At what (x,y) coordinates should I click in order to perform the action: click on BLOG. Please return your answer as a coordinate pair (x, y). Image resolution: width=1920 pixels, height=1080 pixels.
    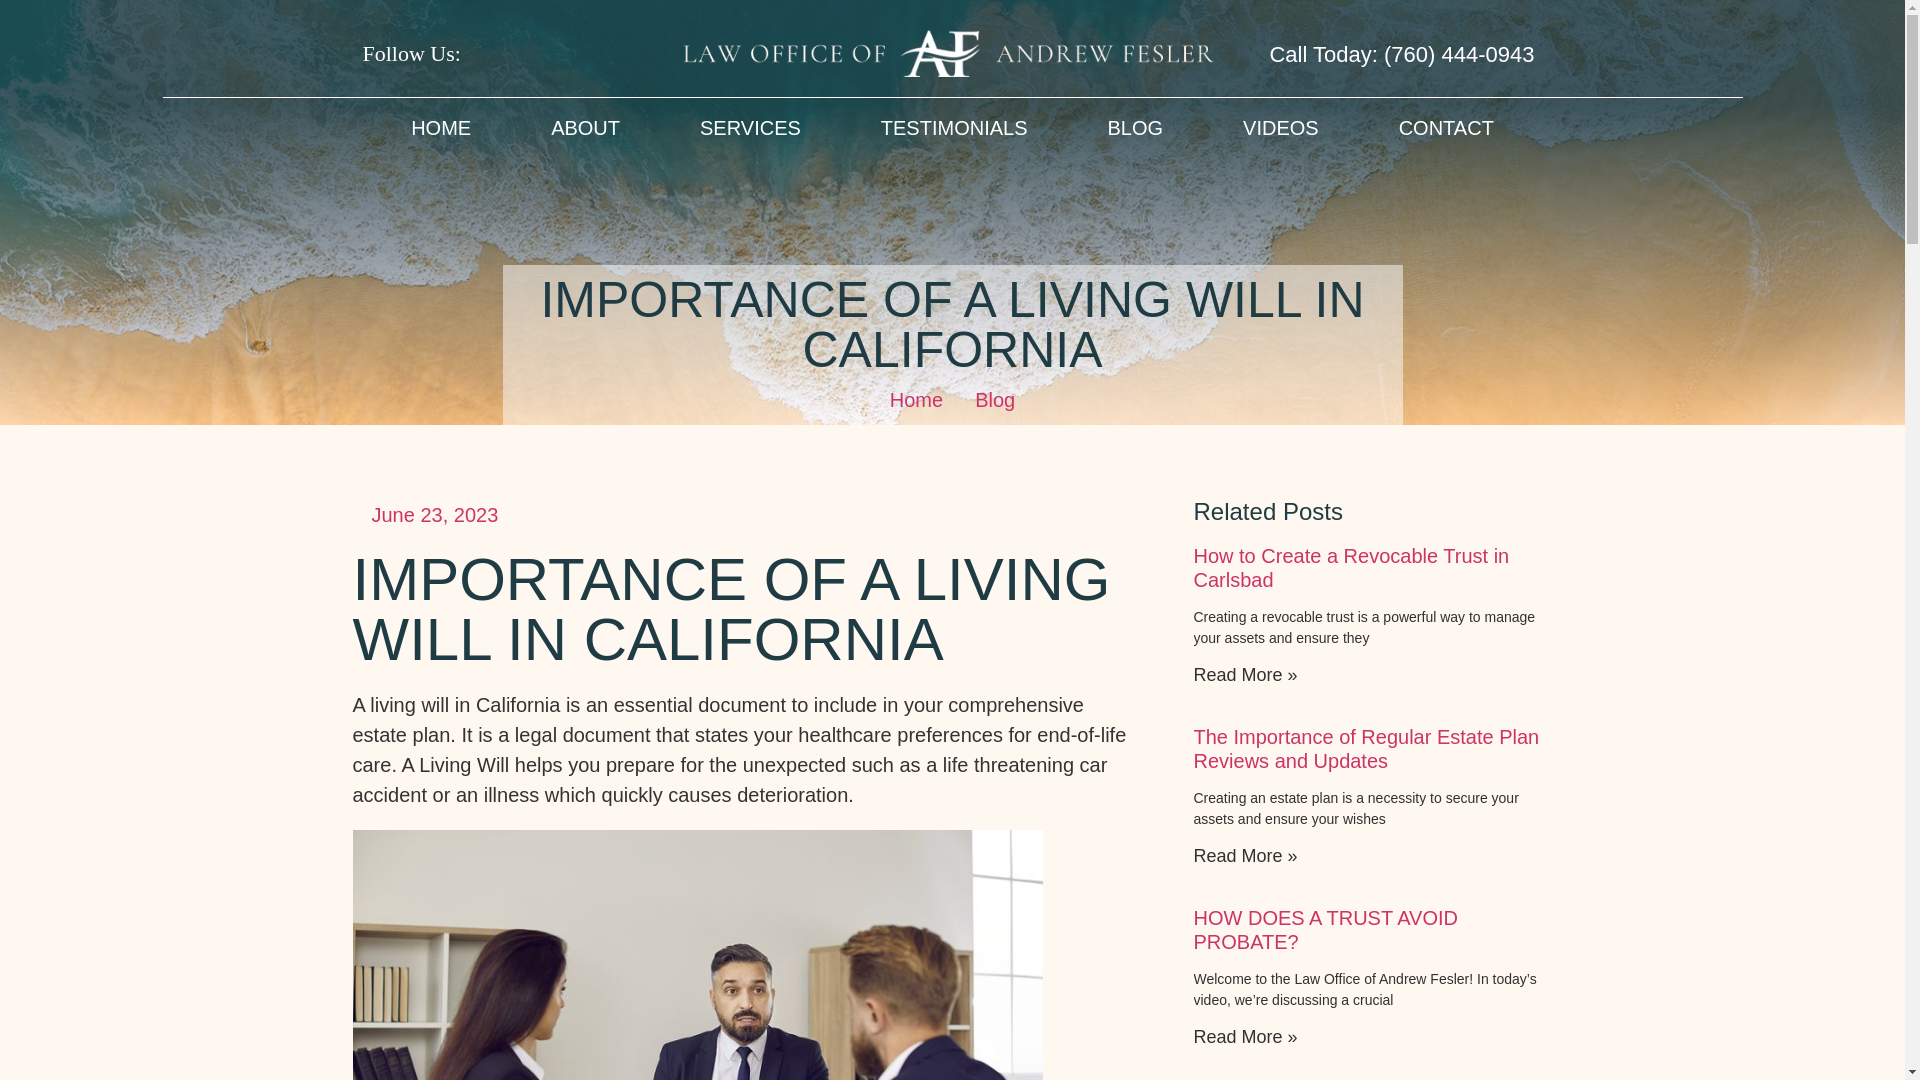
    Looking at the image, I should click on (1136, 128).